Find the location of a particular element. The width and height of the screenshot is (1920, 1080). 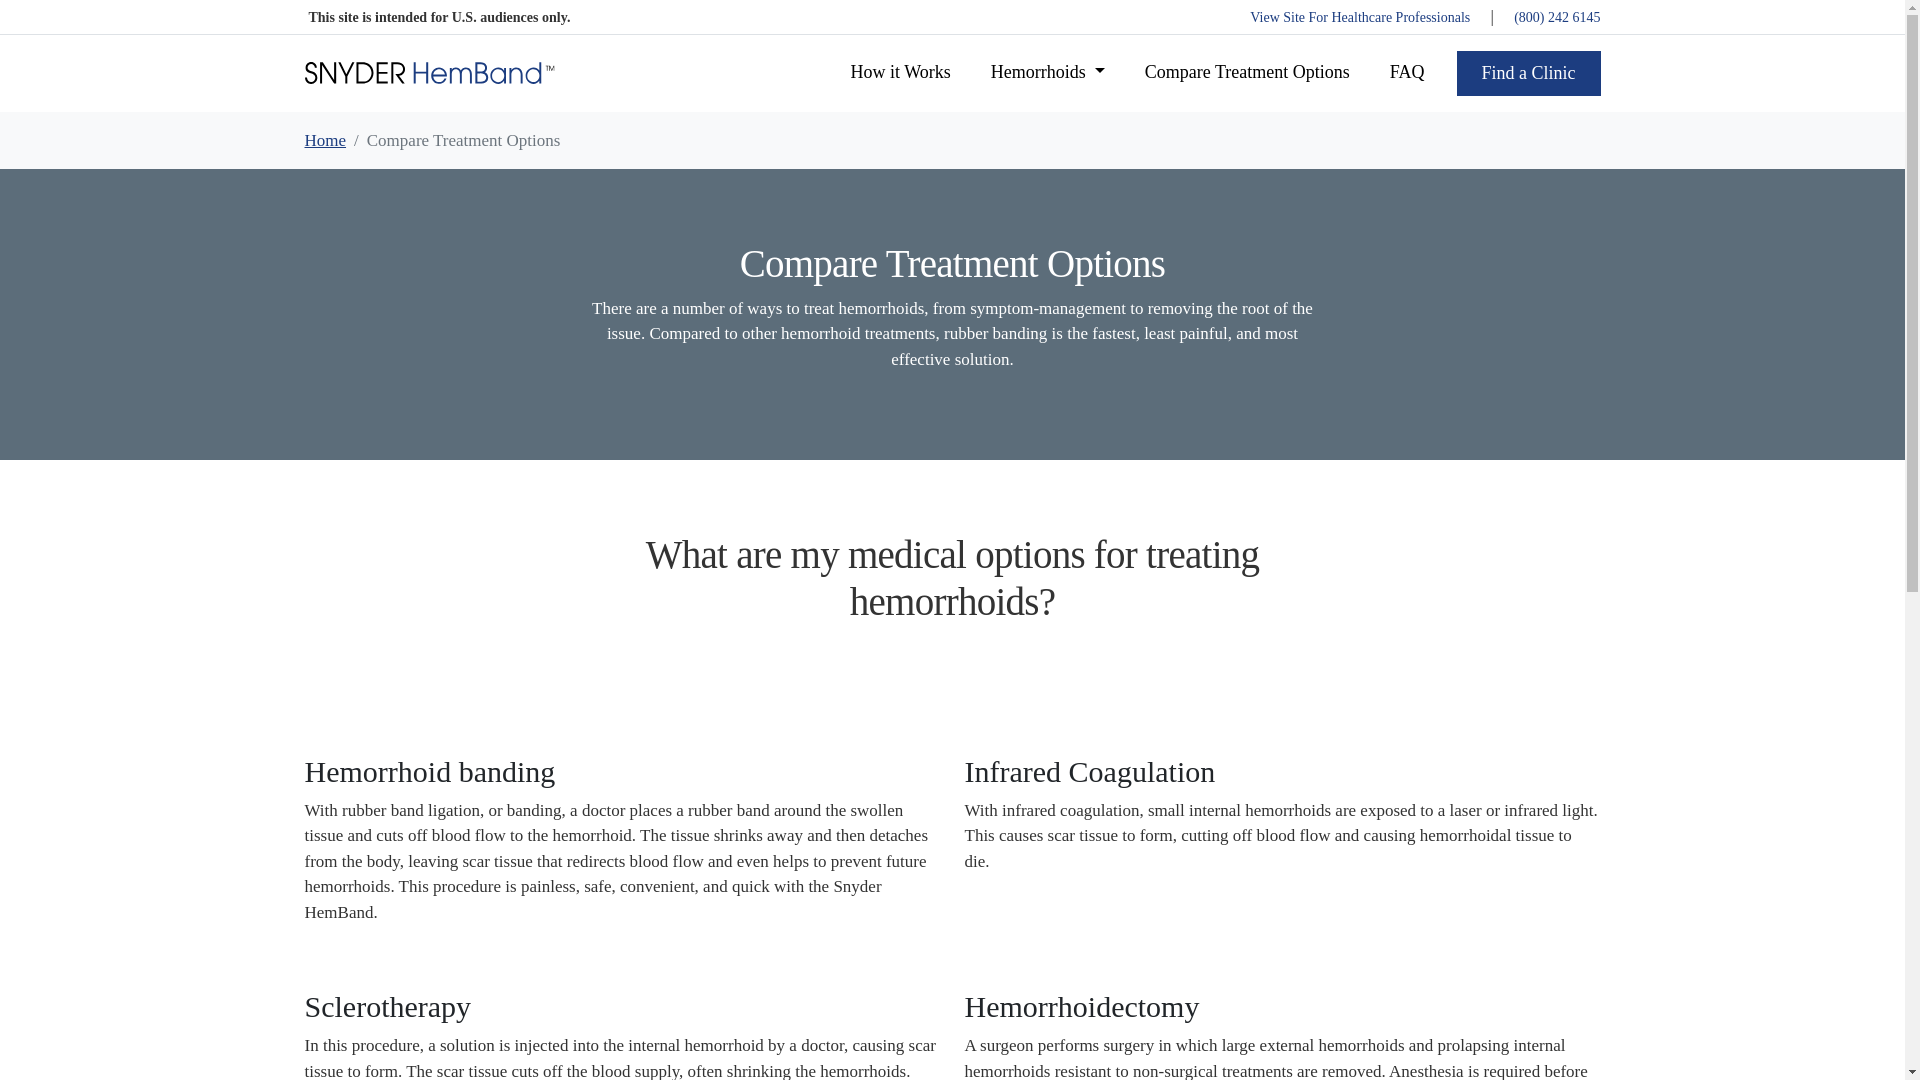

FAQ is located at coordinates (1407, 72).